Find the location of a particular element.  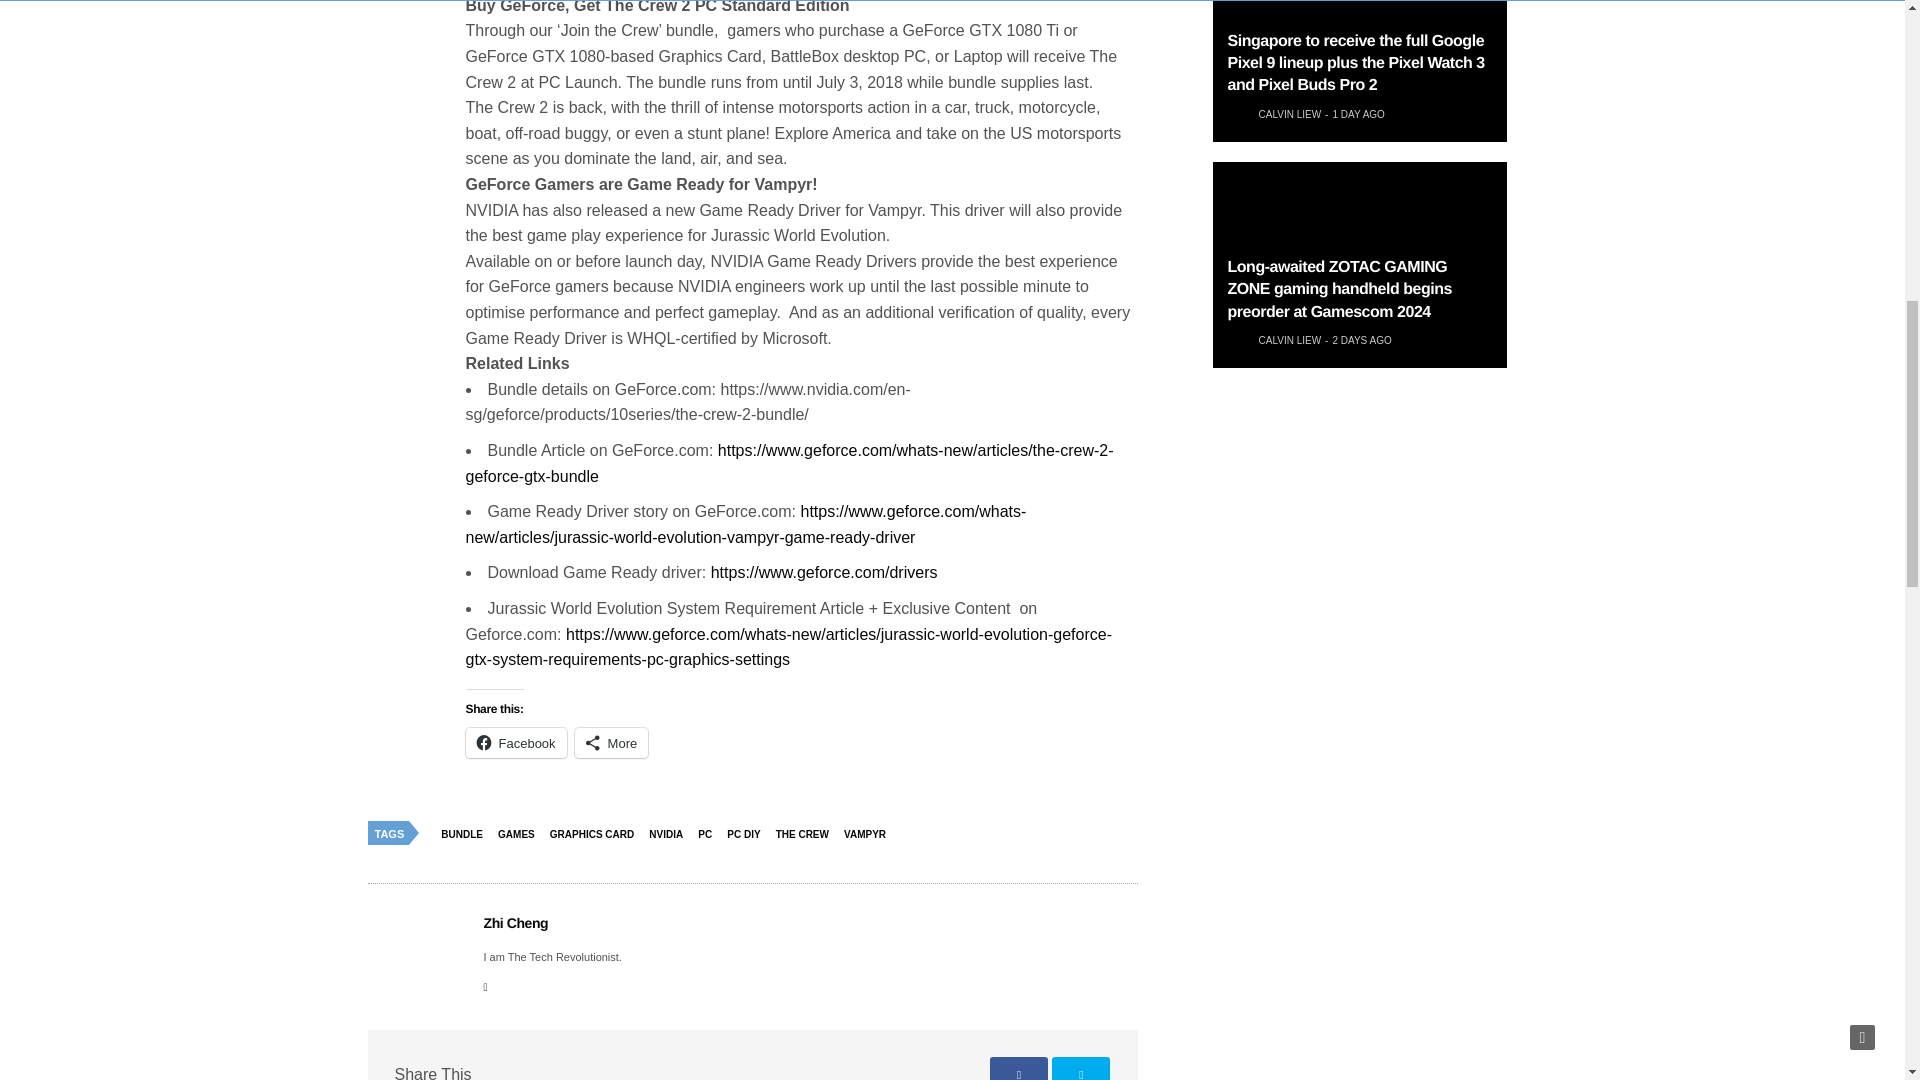

GRAPHICS CARD is located at coordinates (597, 834).